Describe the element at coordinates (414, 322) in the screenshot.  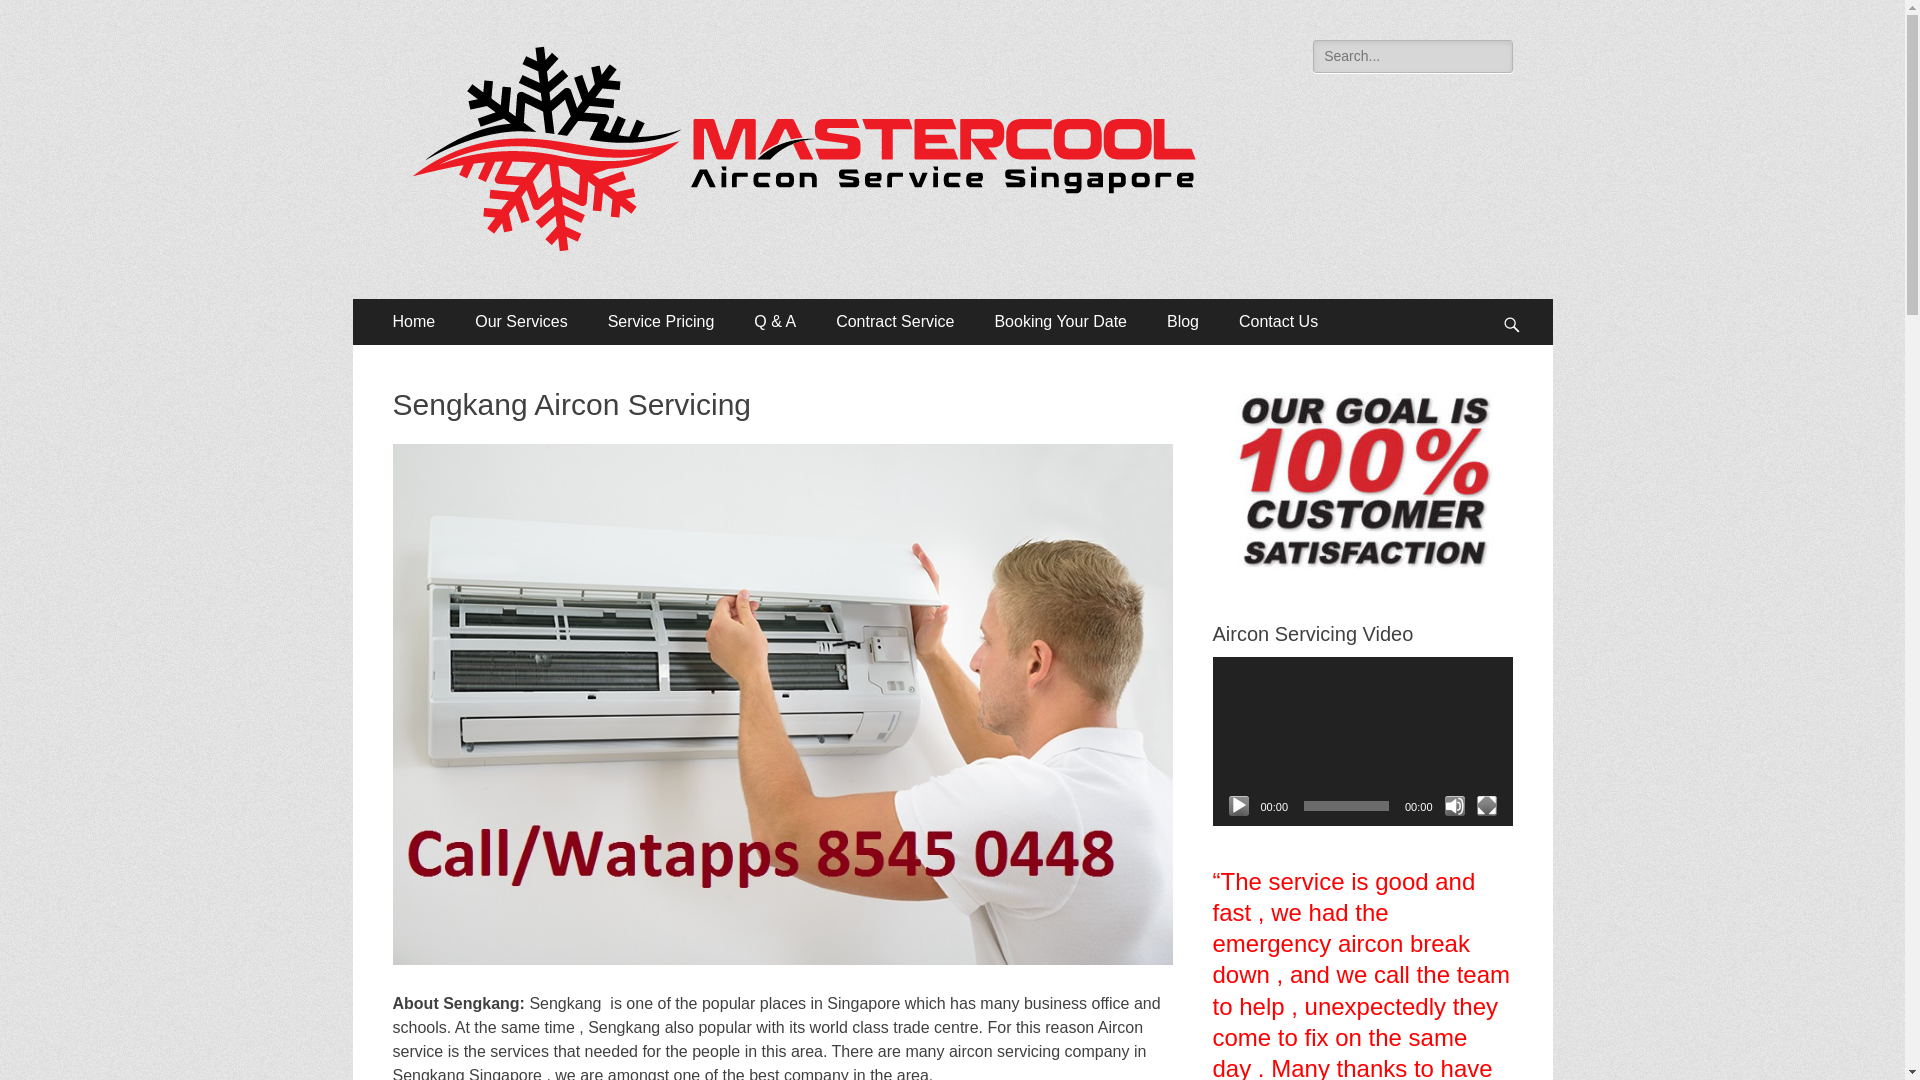
I see `Home` at that location.